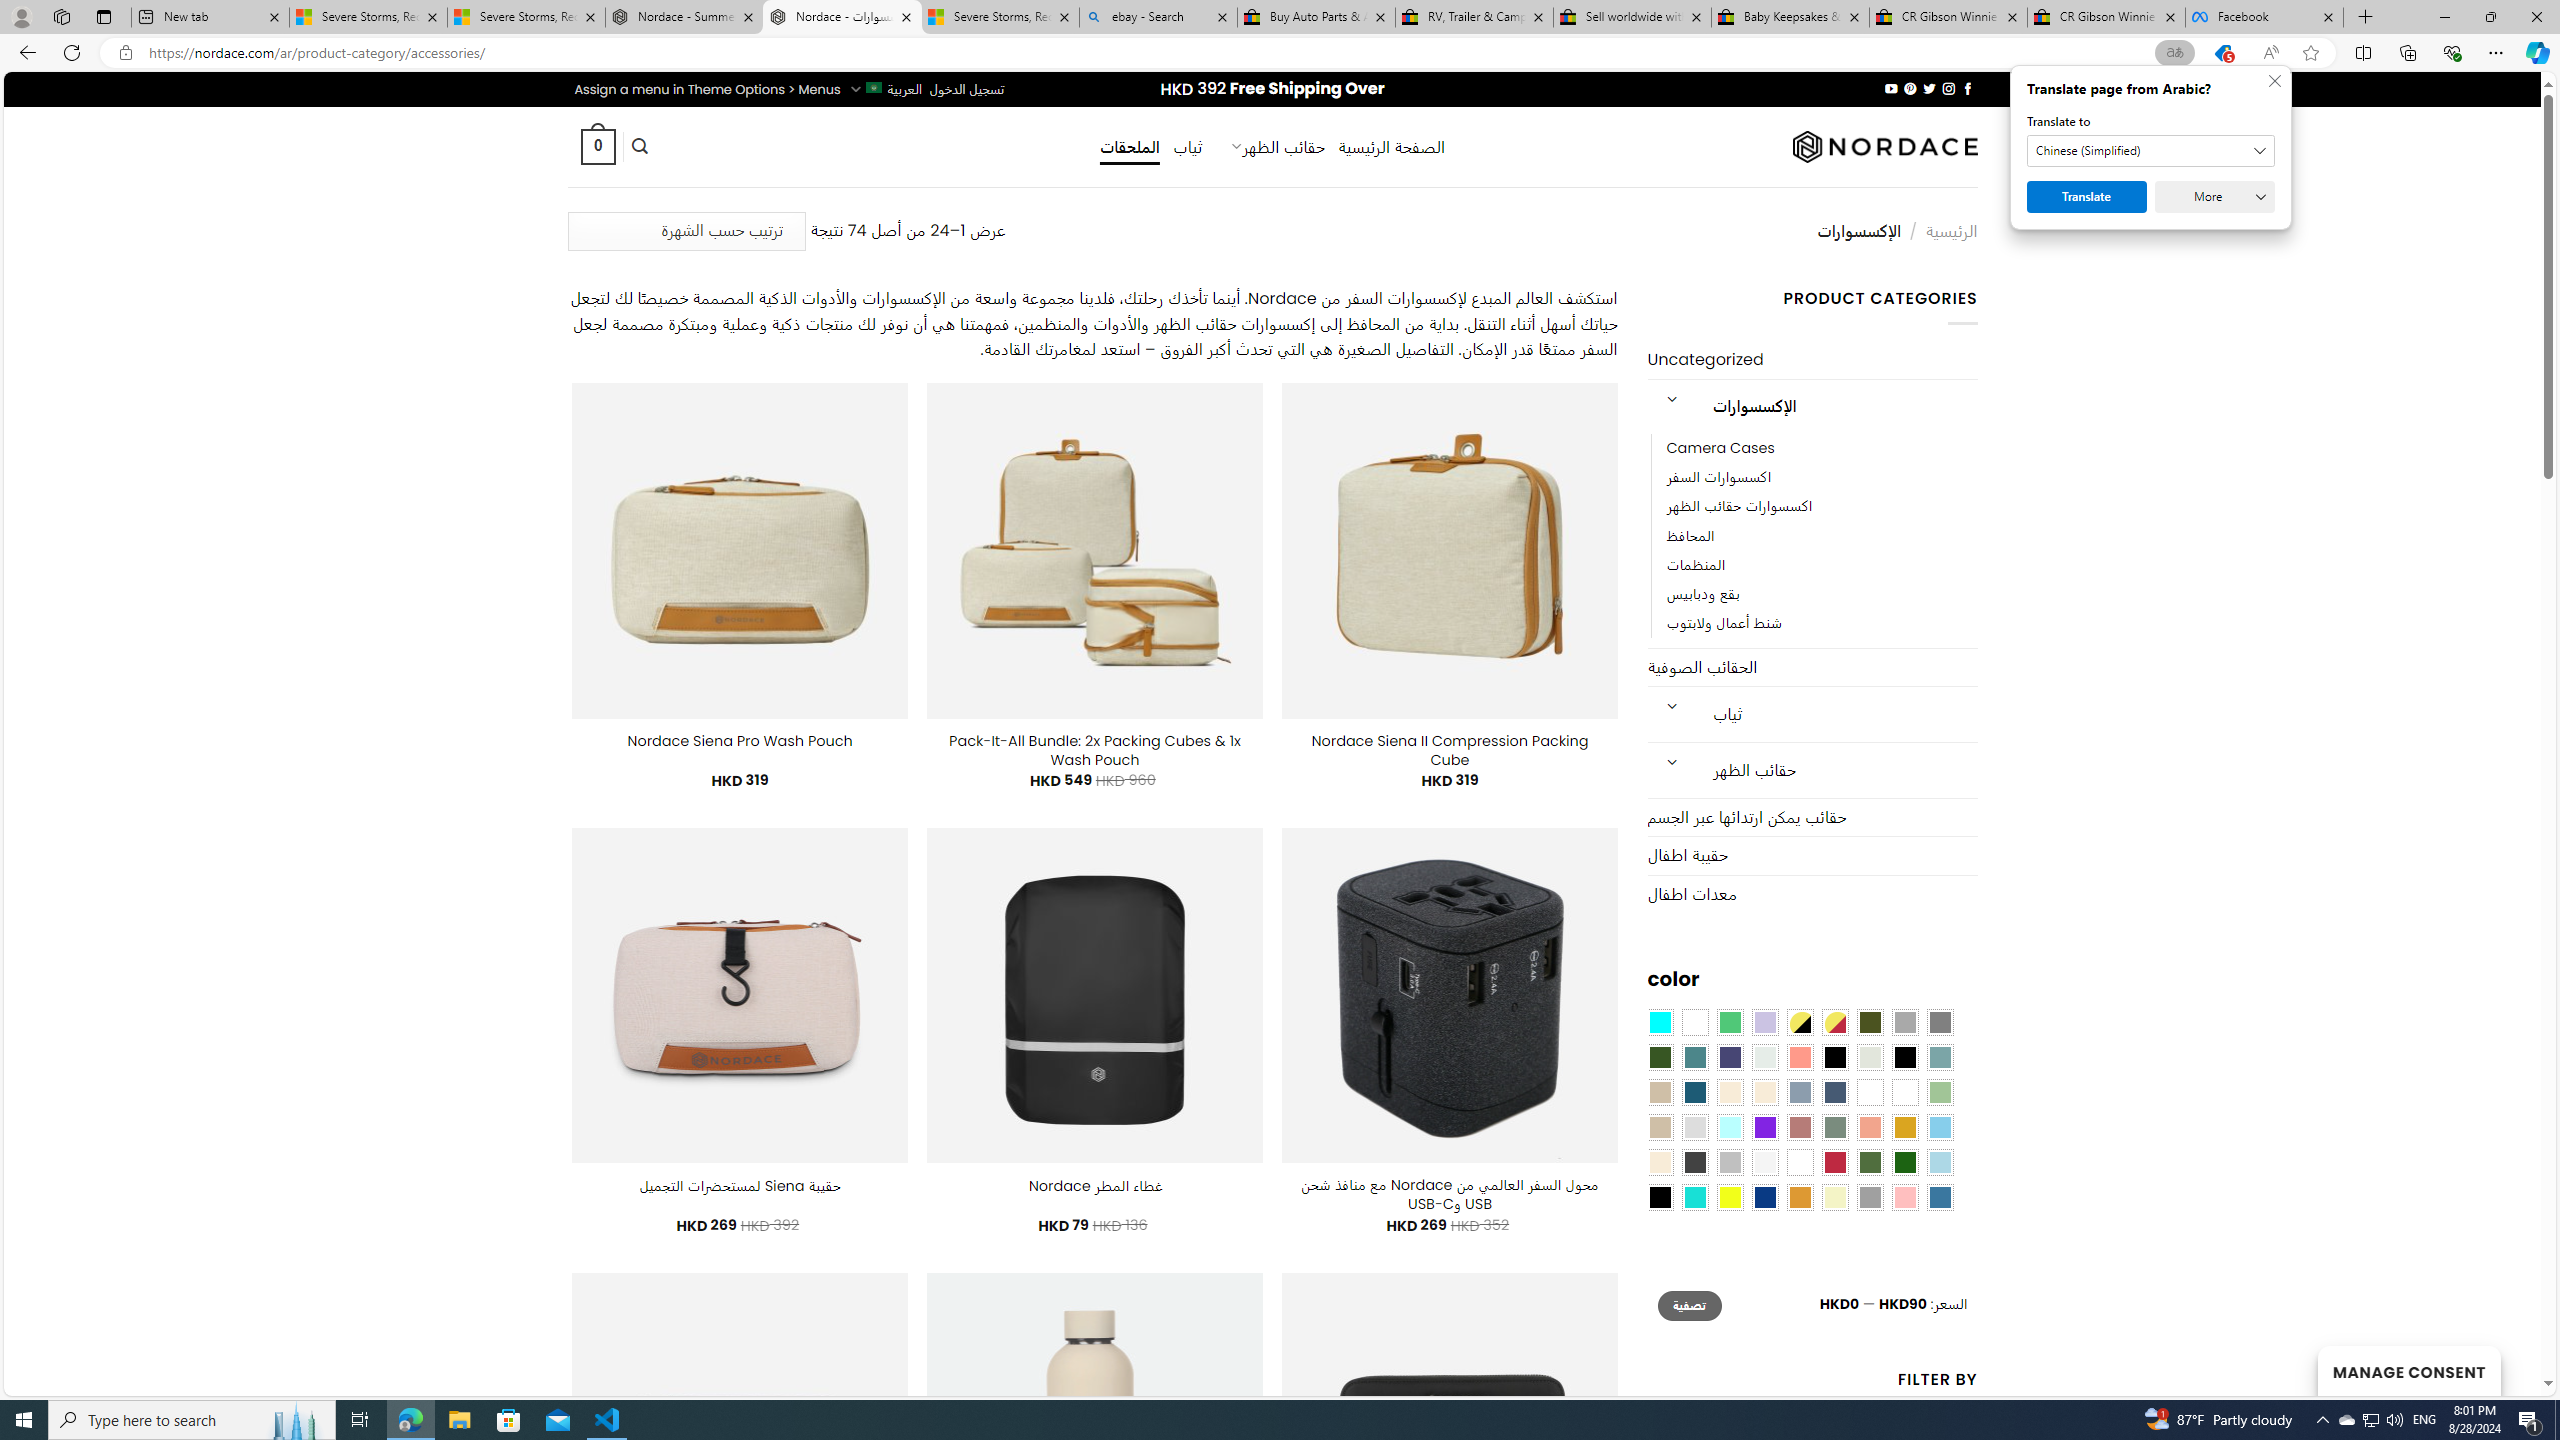  What do you see at coordinates (708, 90) in the screenshot?
I see `Assign a menu in Theme Options > Menus` at bounding box center [708, 90].